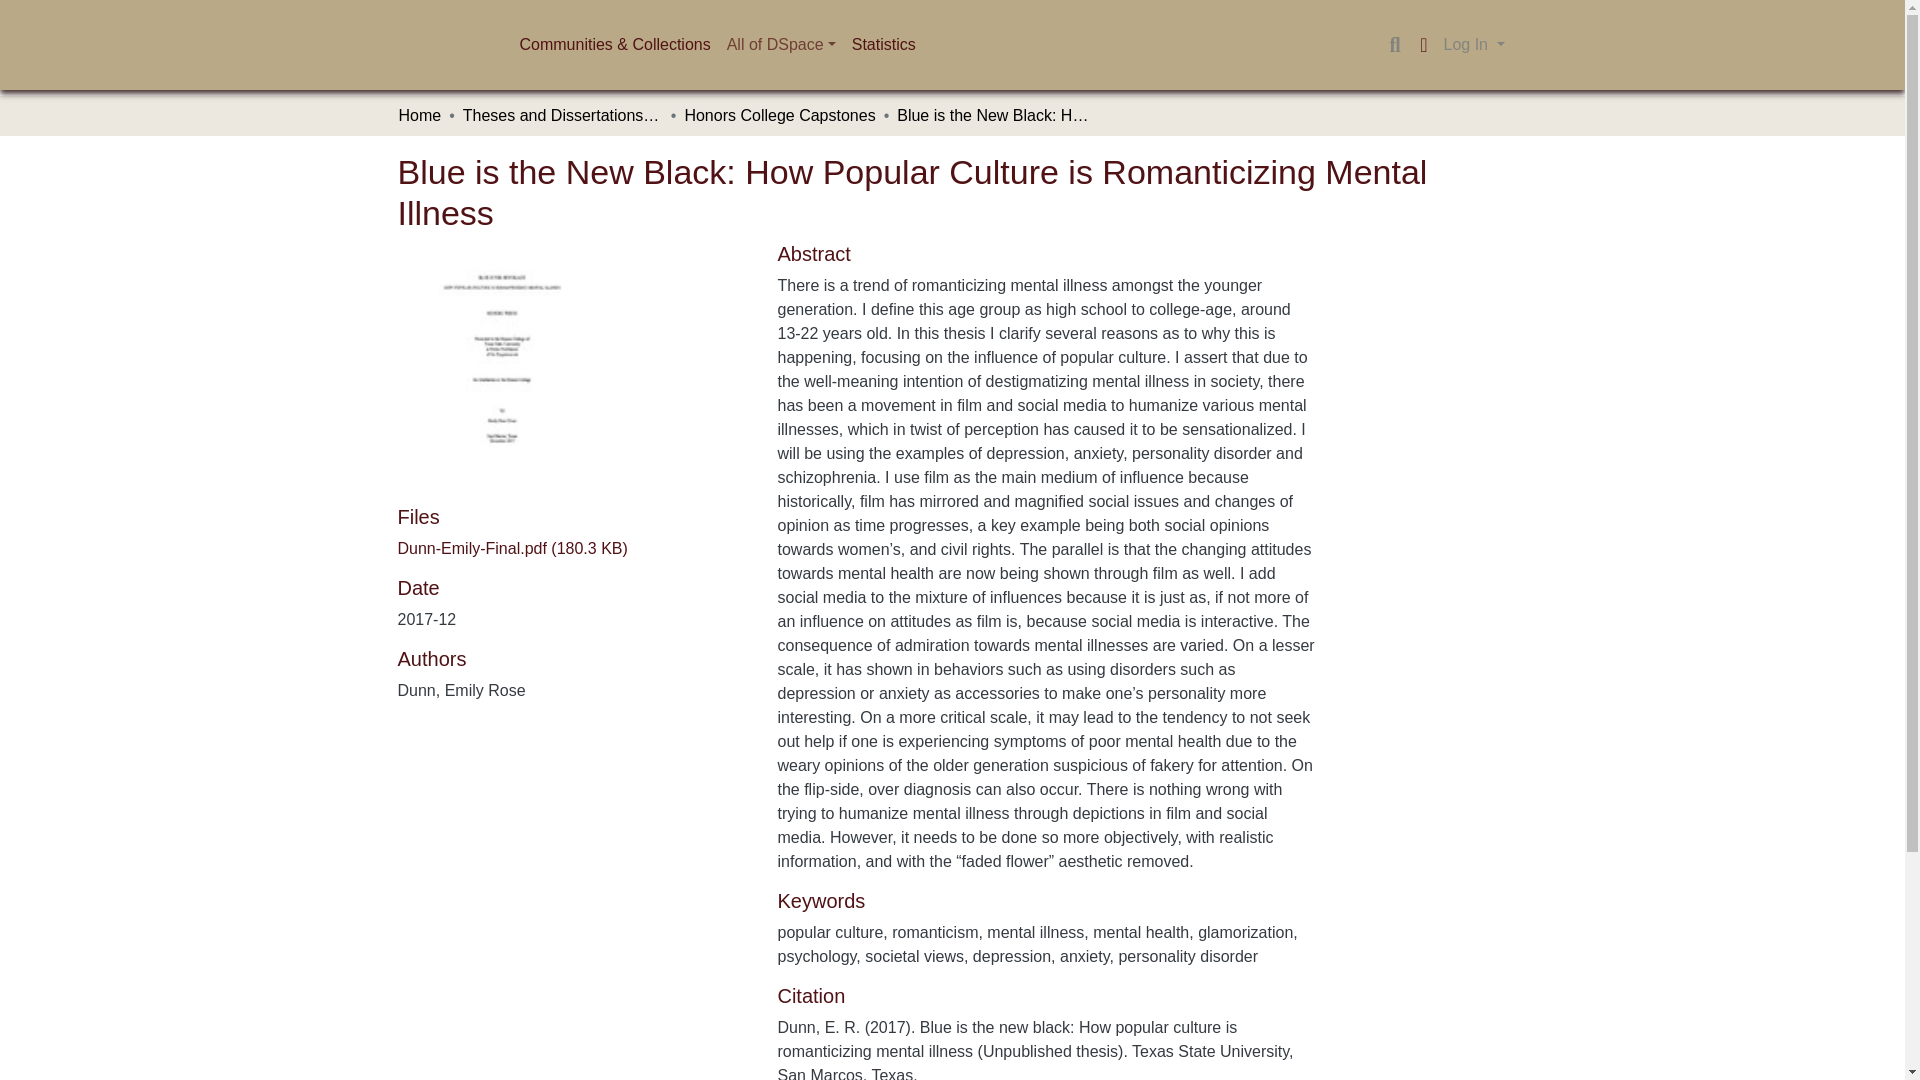  What do you see at coordinates (884, 44) in the screenshot?
I see `Statistics` at bounding box center [884, 44].